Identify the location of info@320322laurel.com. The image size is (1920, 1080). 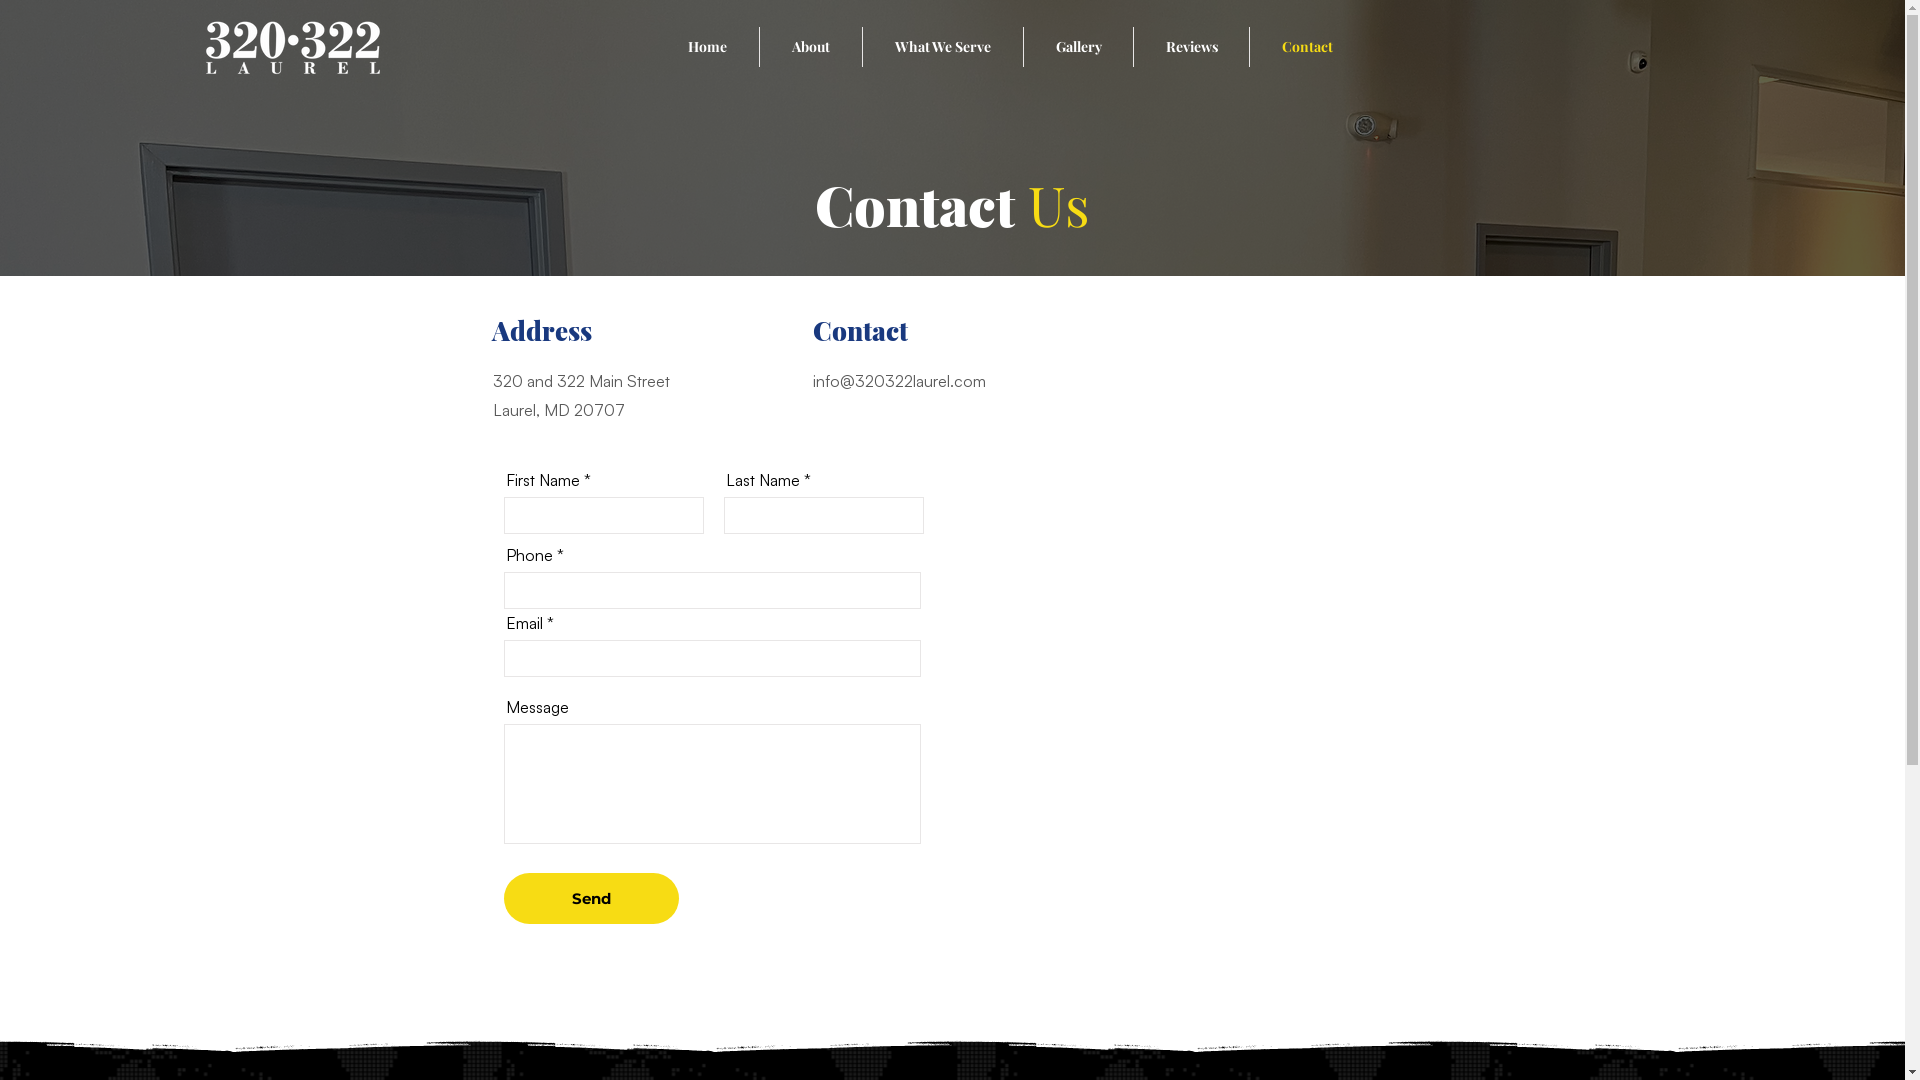
(898, 381).